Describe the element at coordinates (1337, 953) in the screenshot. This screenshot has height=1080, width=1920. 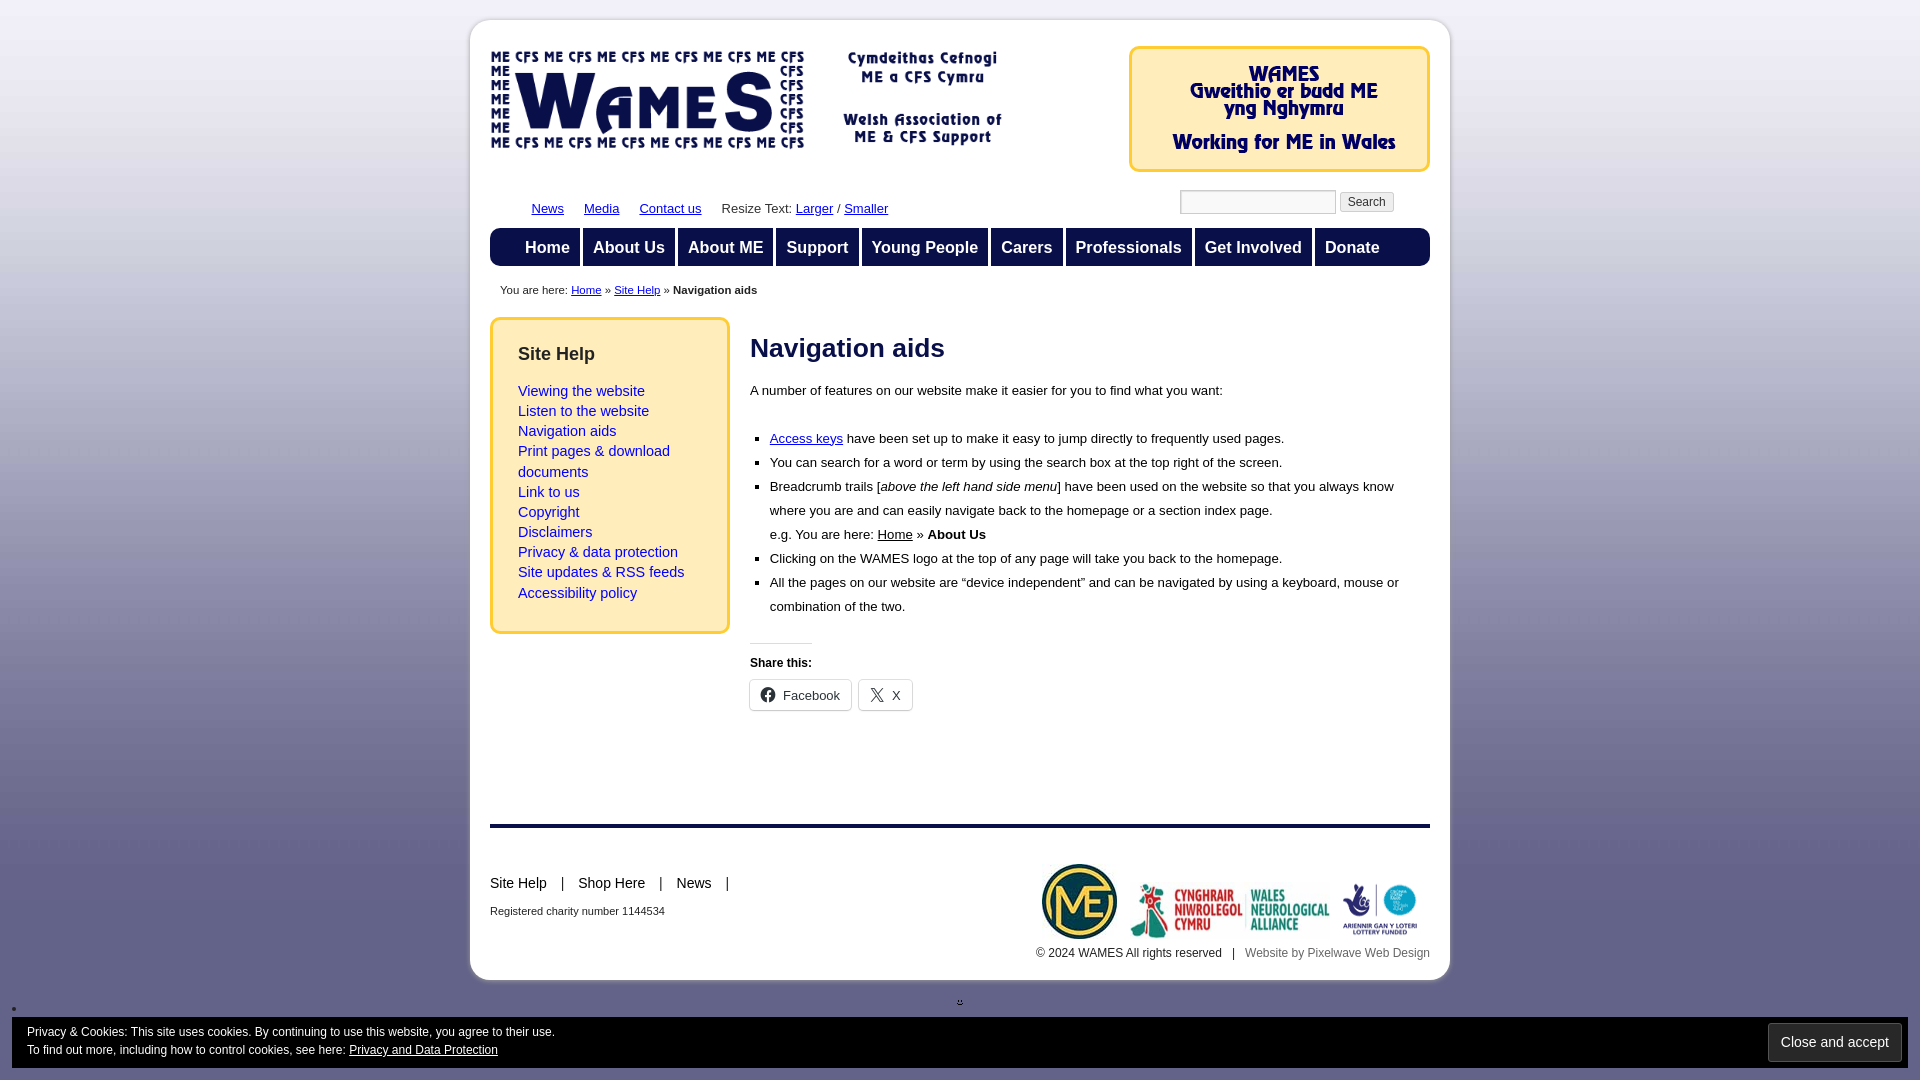
I see `Website by Pixelwave Web Design` at that location.